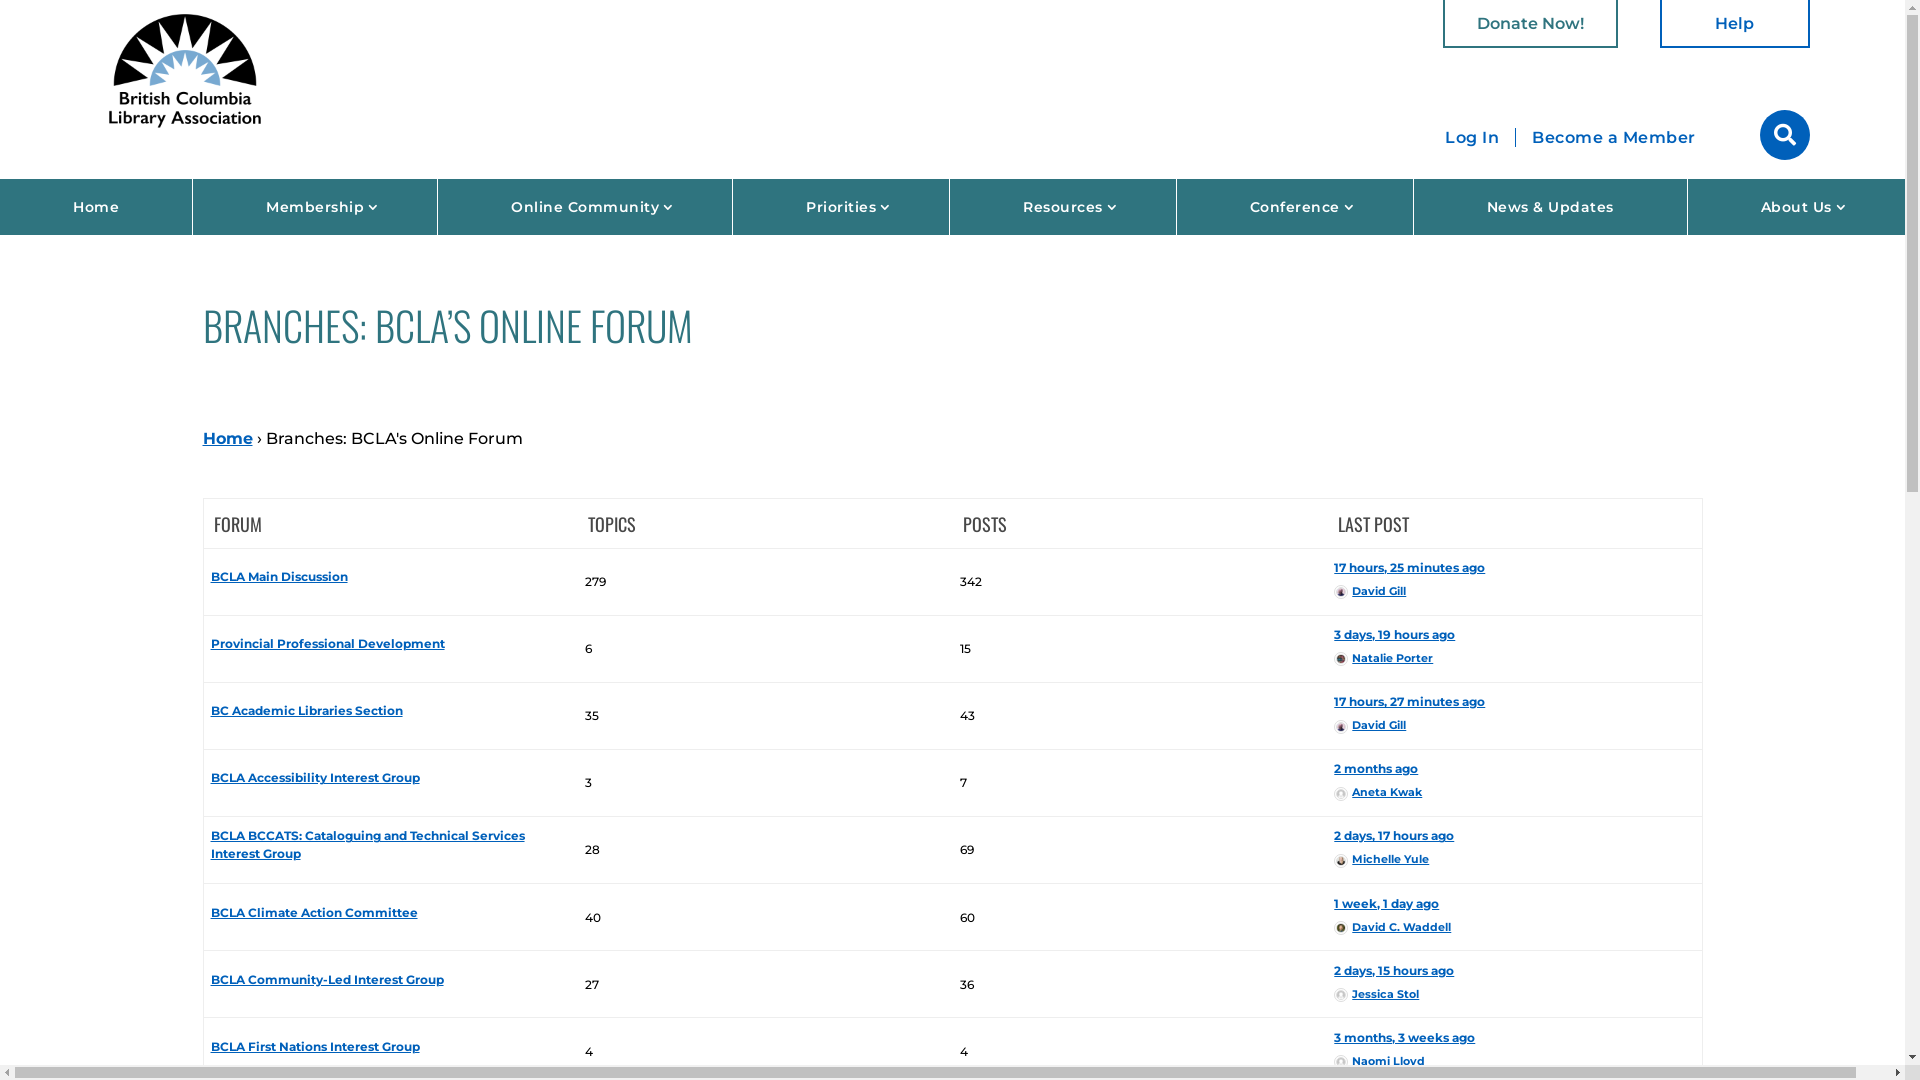  Describe the element at coordinates (1735, 24) in the screenshot. I see `Help` at that location.